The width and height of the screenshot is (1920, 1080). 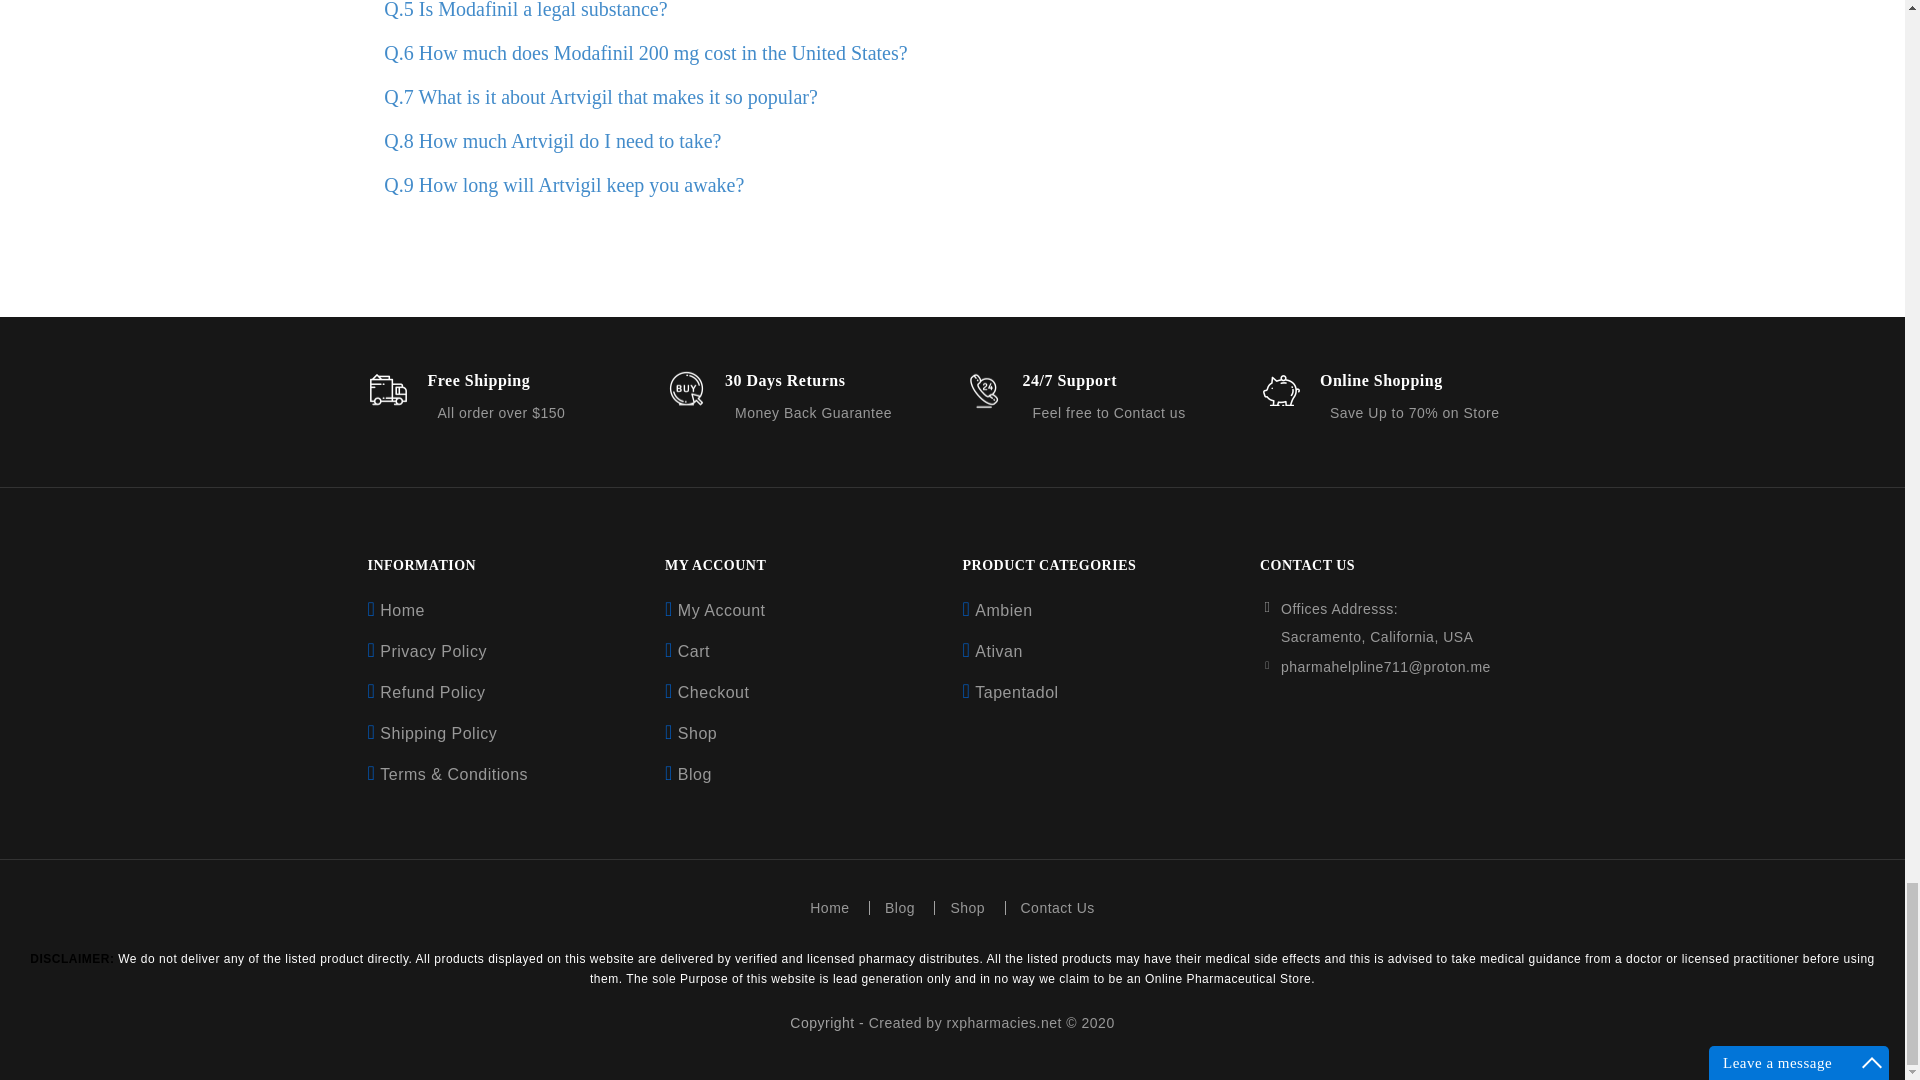 What do you see at coordinates (548, 140) in the screenshot?
I see `Q.8 How much Artvigil do I need to take?` at bounding box center [548, 140].